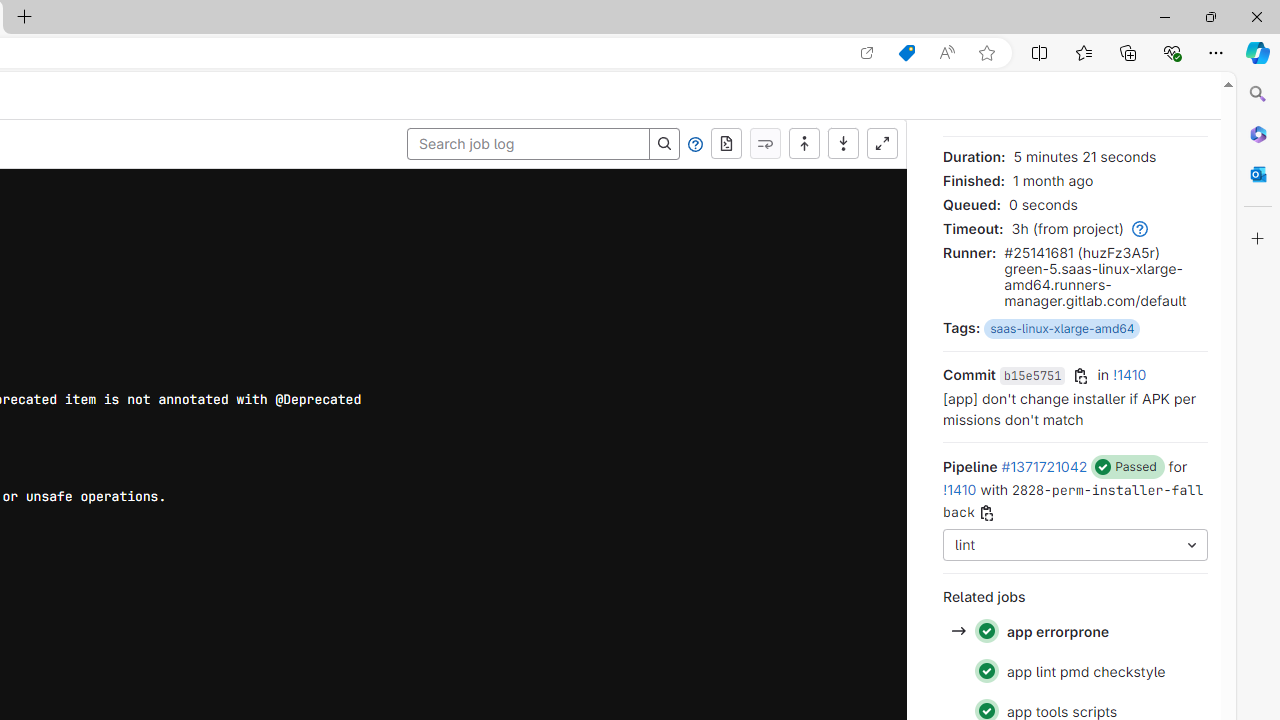 The image size is (1280, 720). Describe the element at coordinates (882, 144) in the screenshot. I see `Show full screen` at that location.